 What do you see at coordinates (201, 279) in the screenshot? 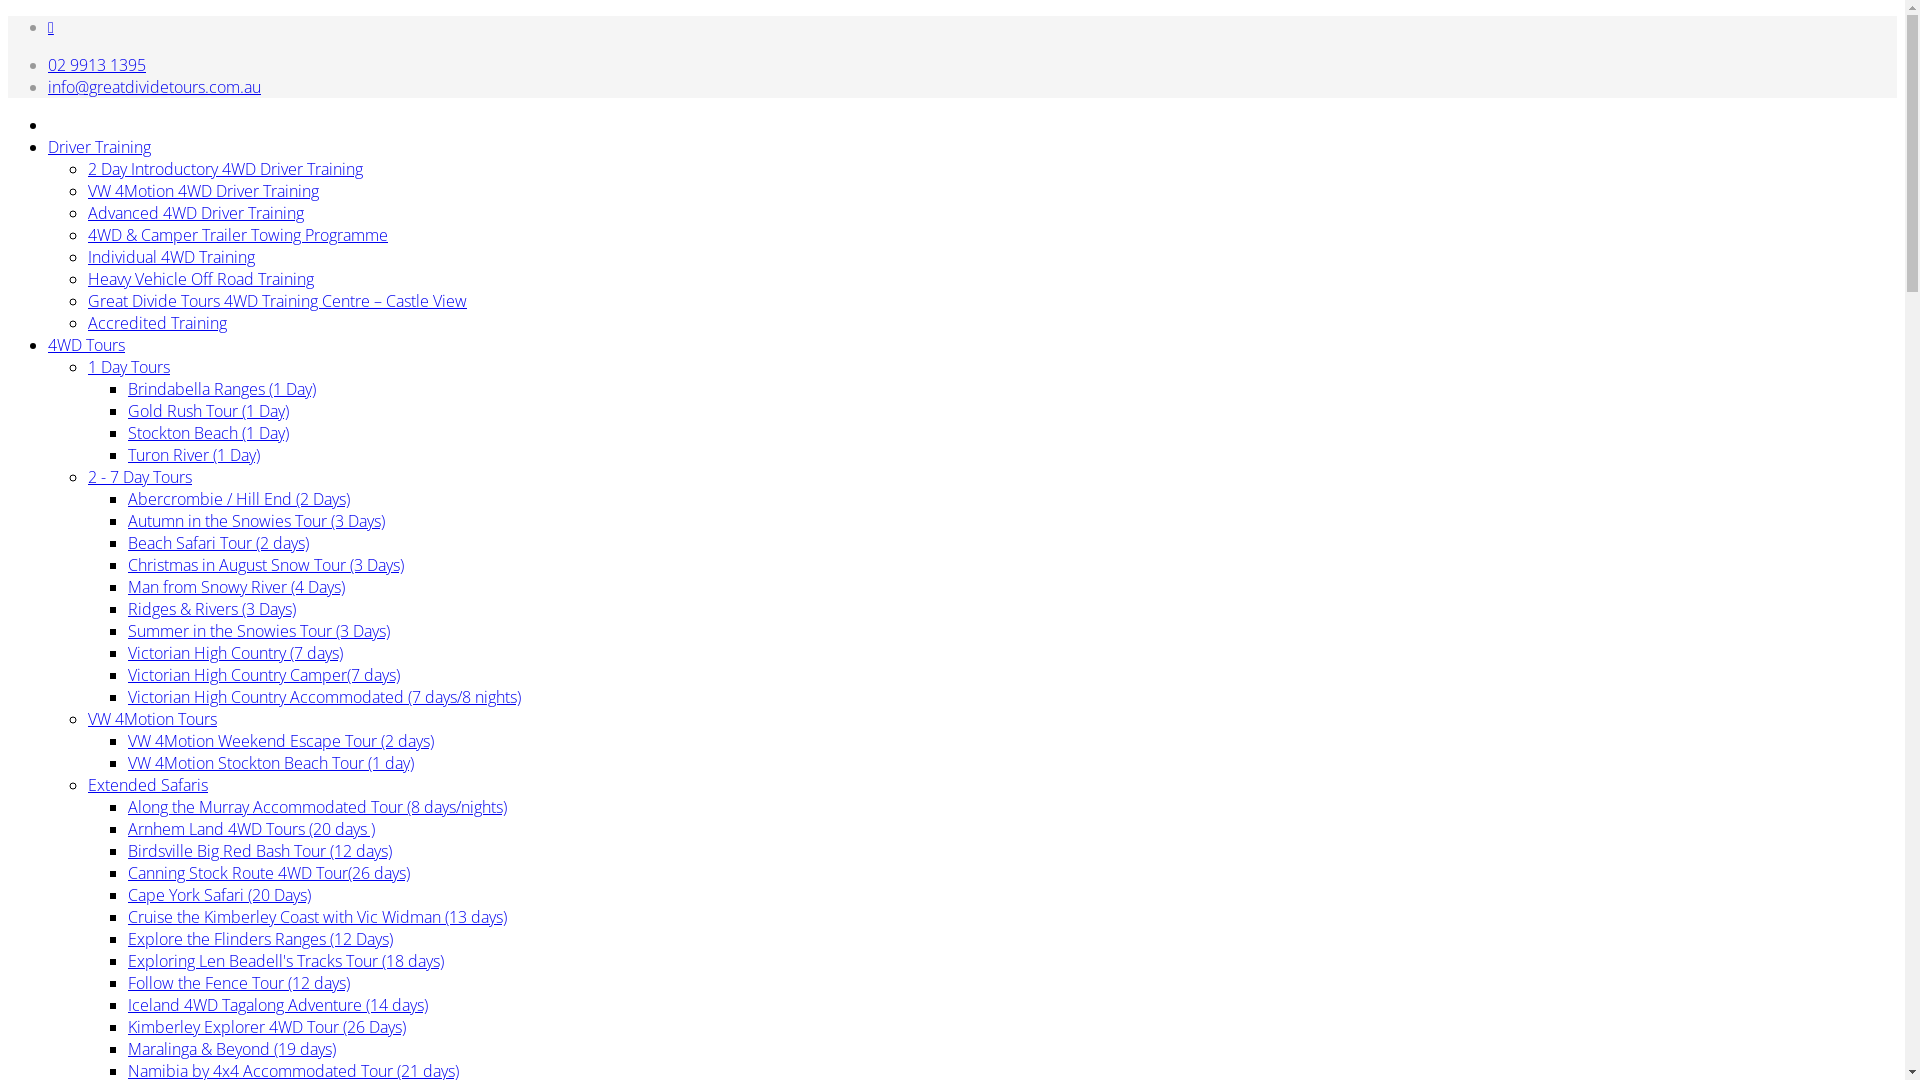
I see `Heavy Vehicle Off Road Training` at bounding box center [201, 279].